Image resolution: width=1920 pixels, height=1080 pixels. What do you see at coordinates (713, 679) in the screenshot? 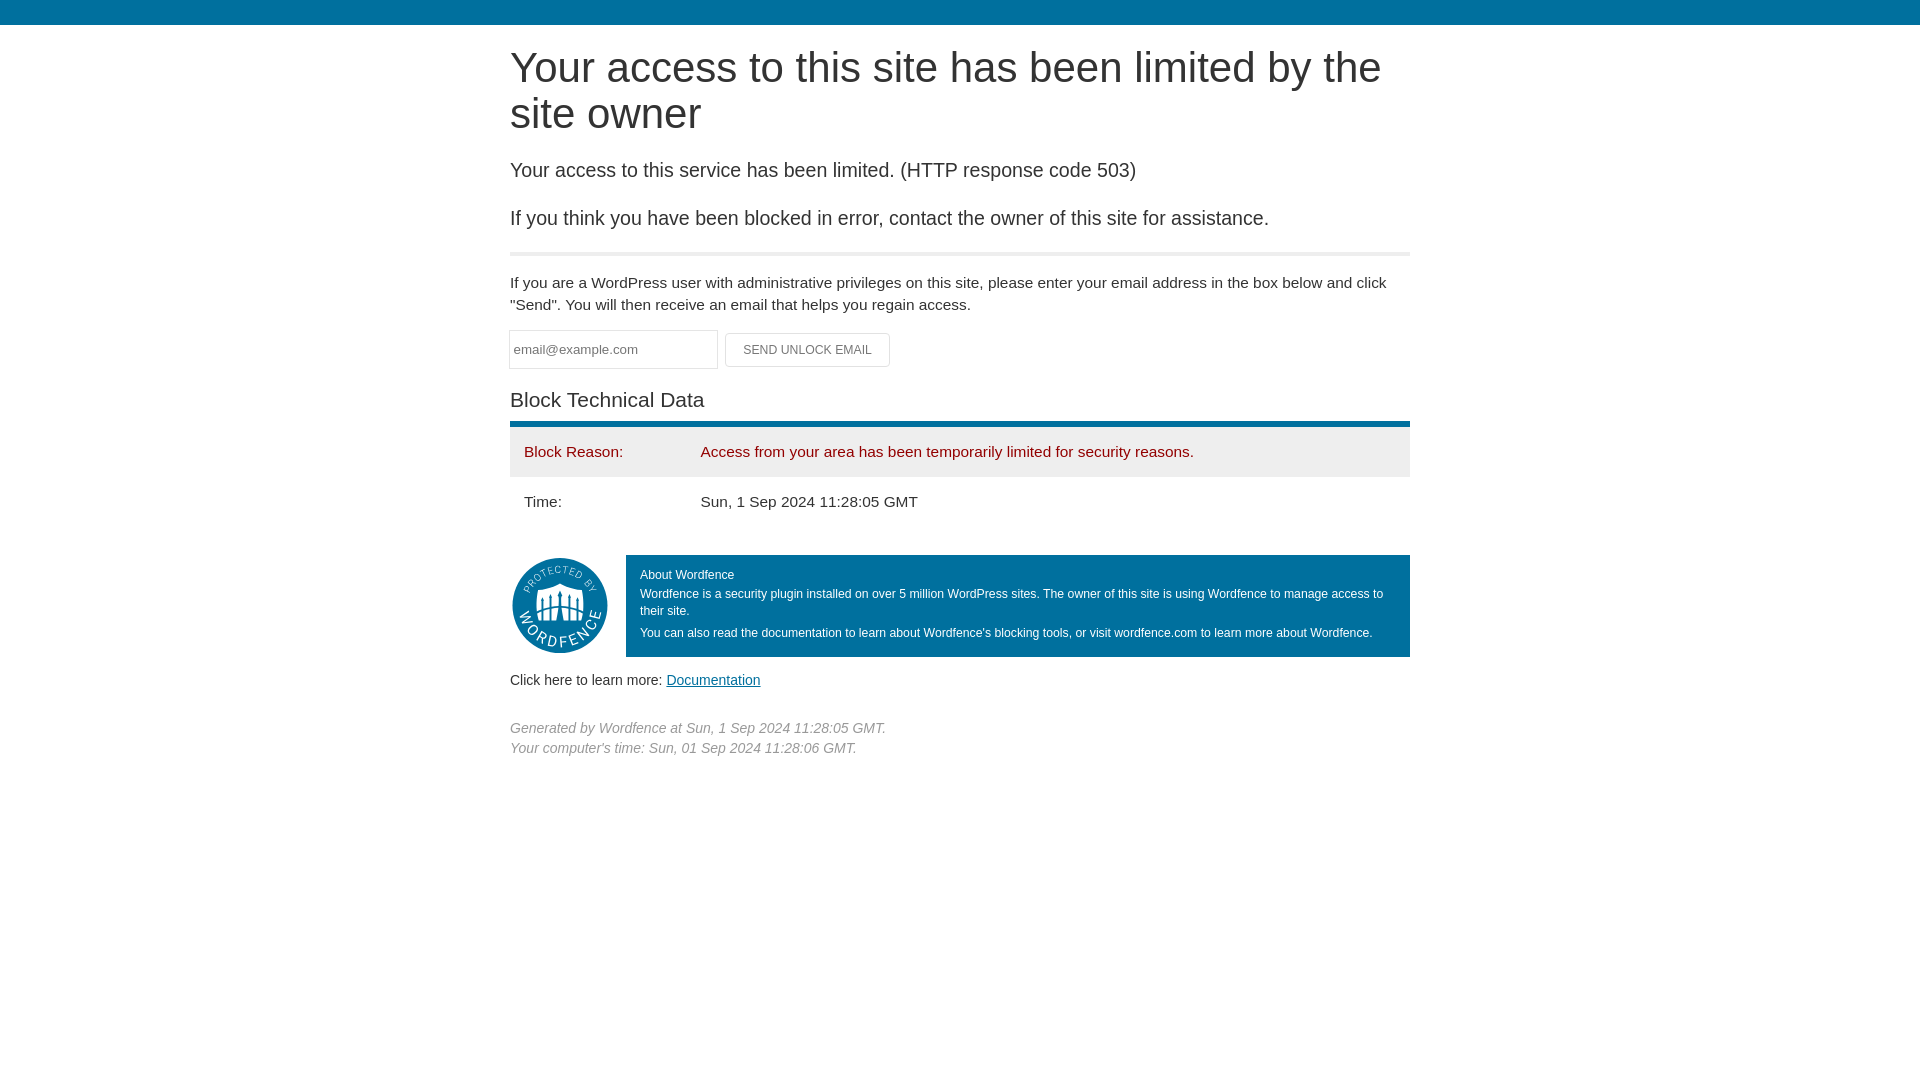
I see `Documentation` at bounding box center [713, 679].